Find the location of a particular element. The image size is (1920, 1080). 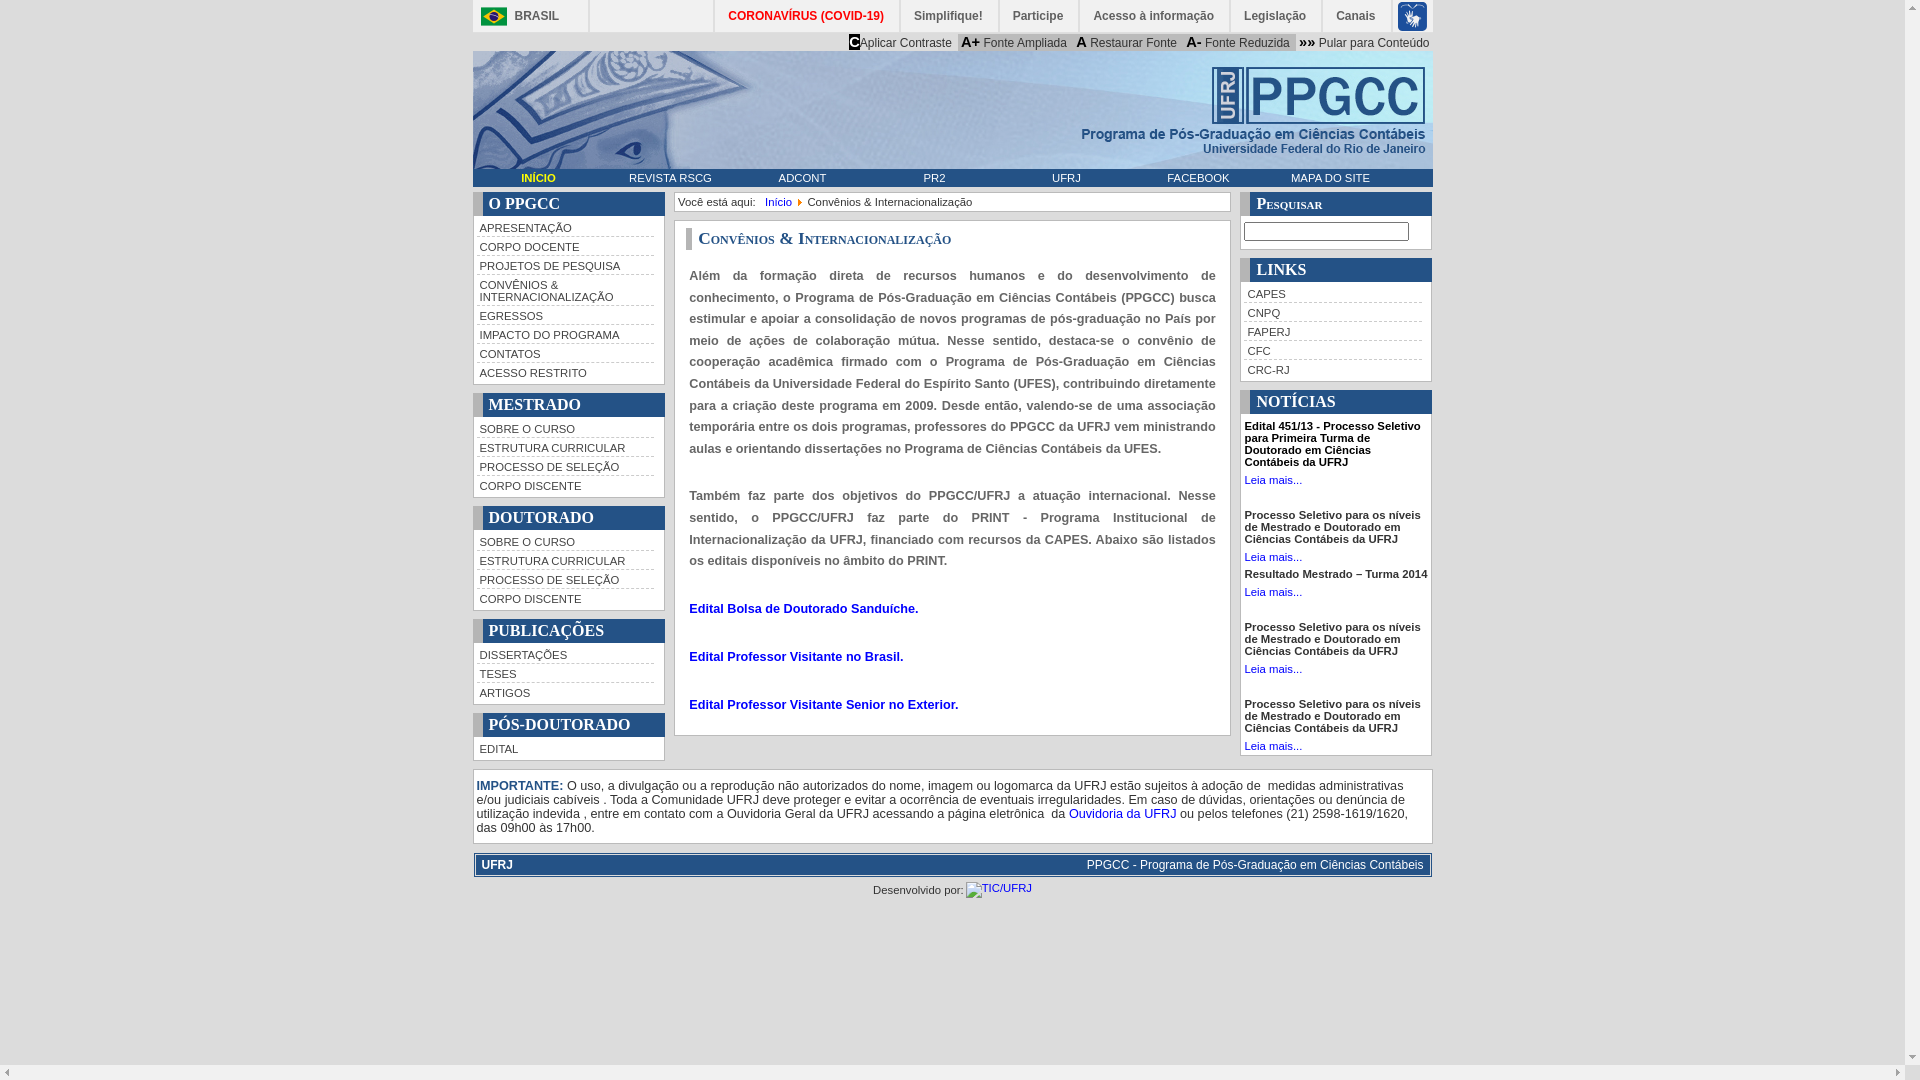

BRASIL is located at coordinates (514, 16).